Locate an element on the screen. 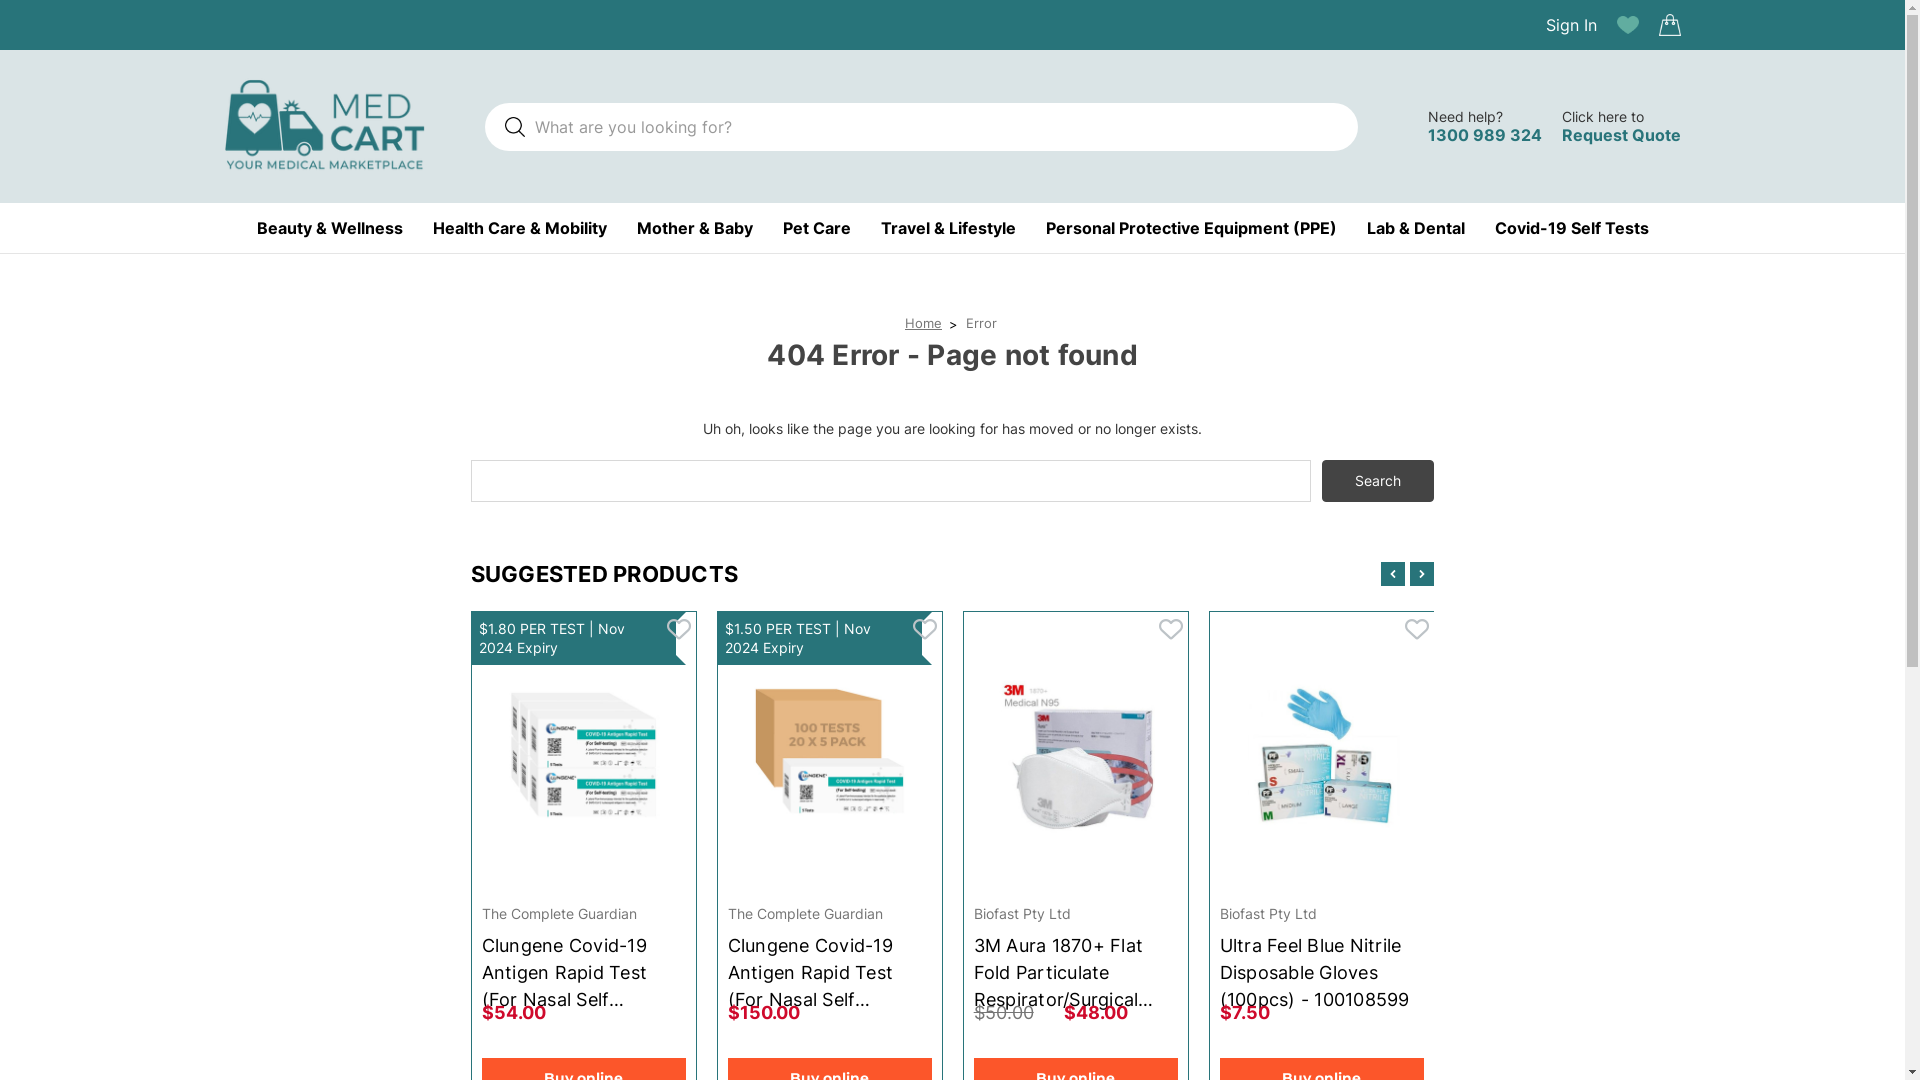 The height and width of the screenshot is (1080, 1920). Covid-19 Self Tests is located at coordinates (1571, 228).